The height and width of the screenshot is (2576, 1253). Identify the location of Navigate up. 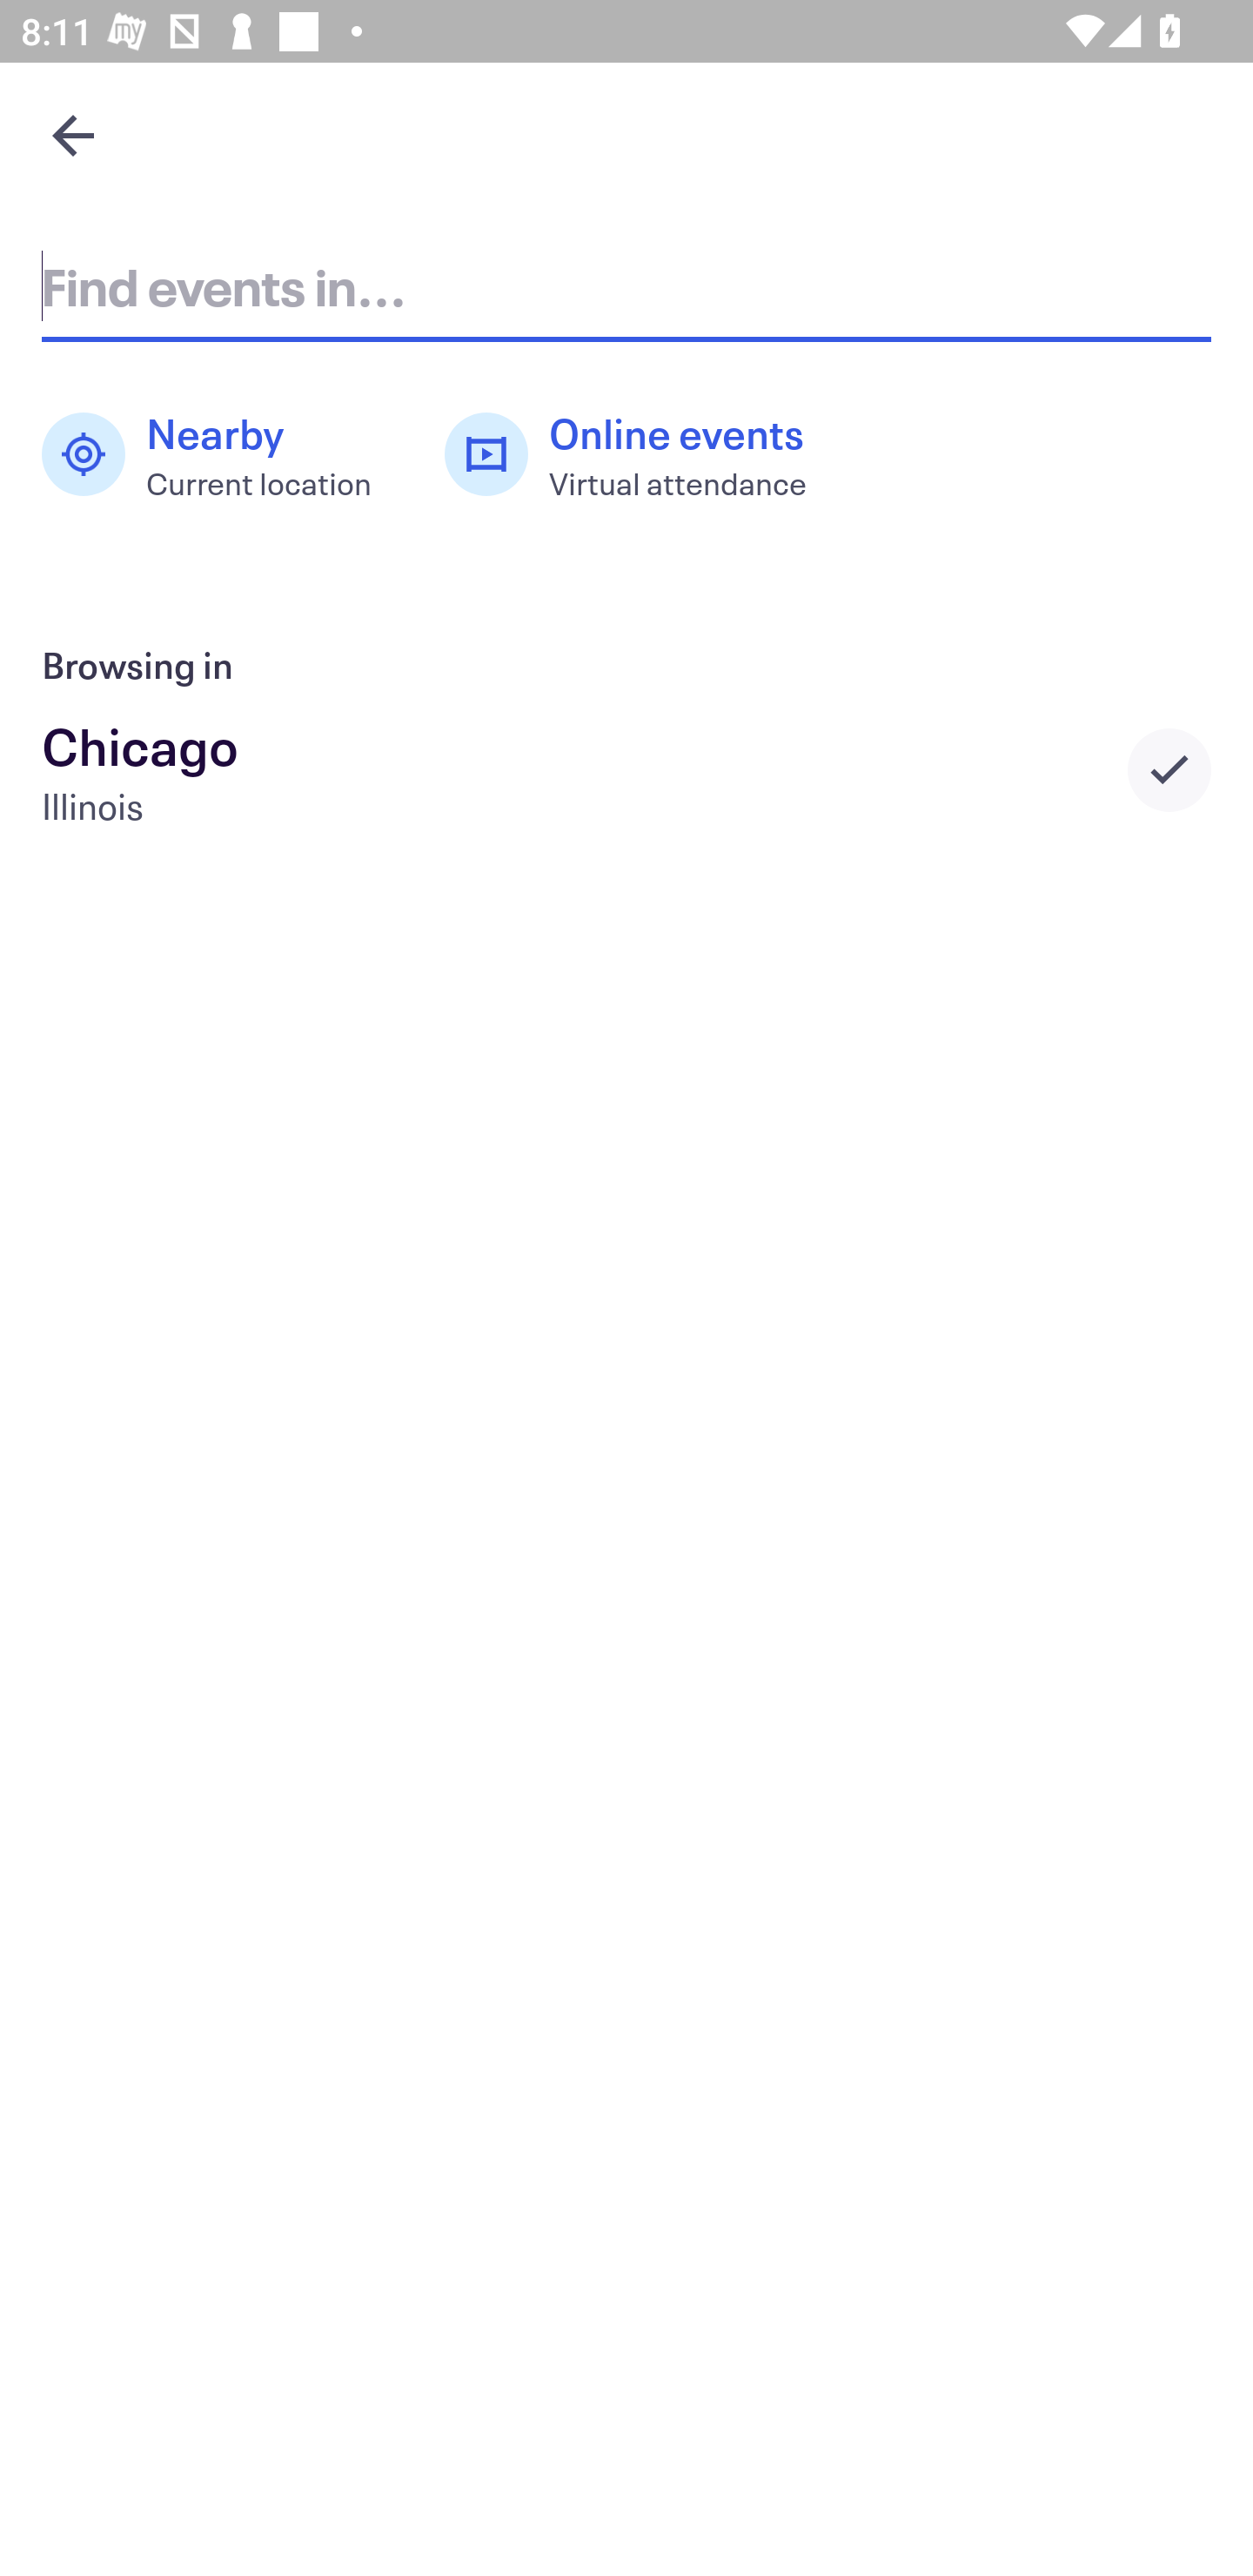
(73, 135).